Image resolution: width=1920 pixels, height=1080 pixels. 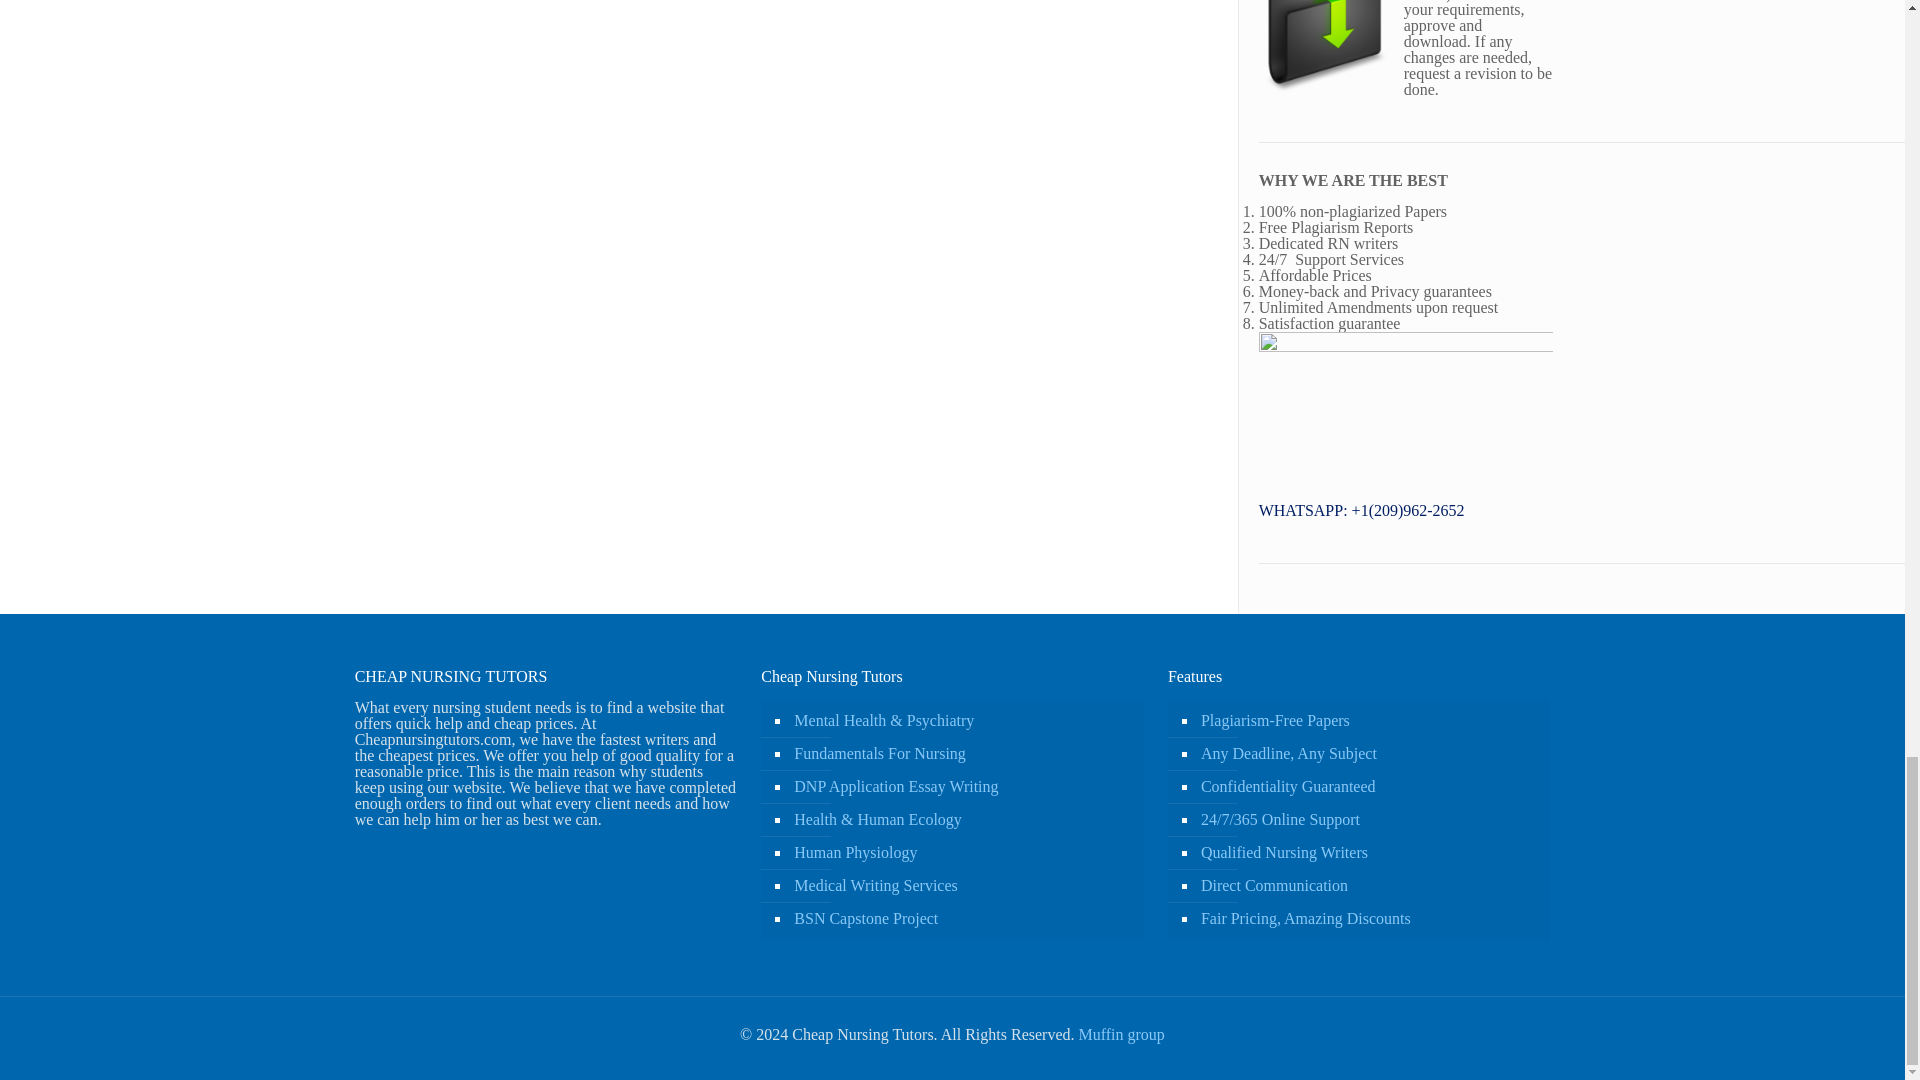 What do you see at coordinates (1368, 854) in the screenshot?
I see `Qualified Nursing Writers` at bounding box center [1368, 854].